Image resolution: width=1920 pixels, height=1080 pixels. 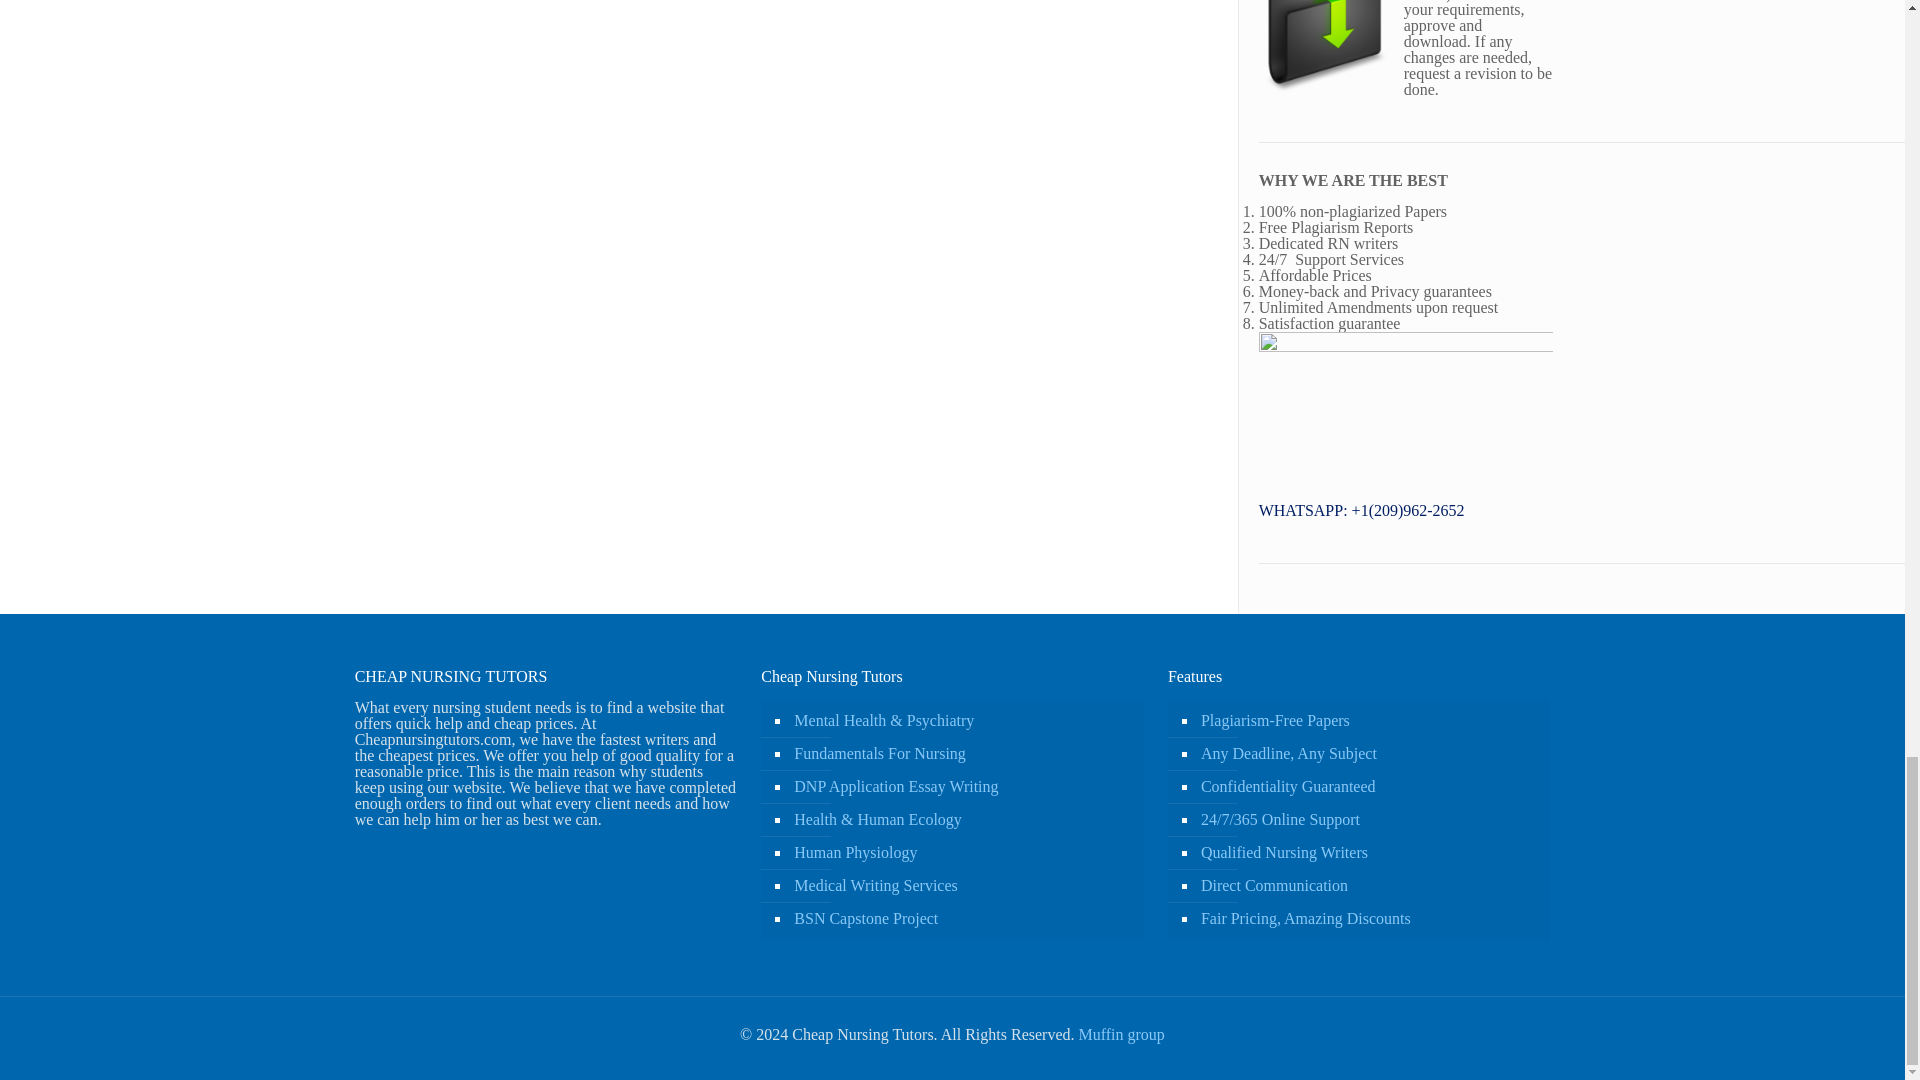 What do you see at coordinates (1368, 854) in the screenshot?
I see `Qualified Nursing Writers` at bounding box center [1368, 854].